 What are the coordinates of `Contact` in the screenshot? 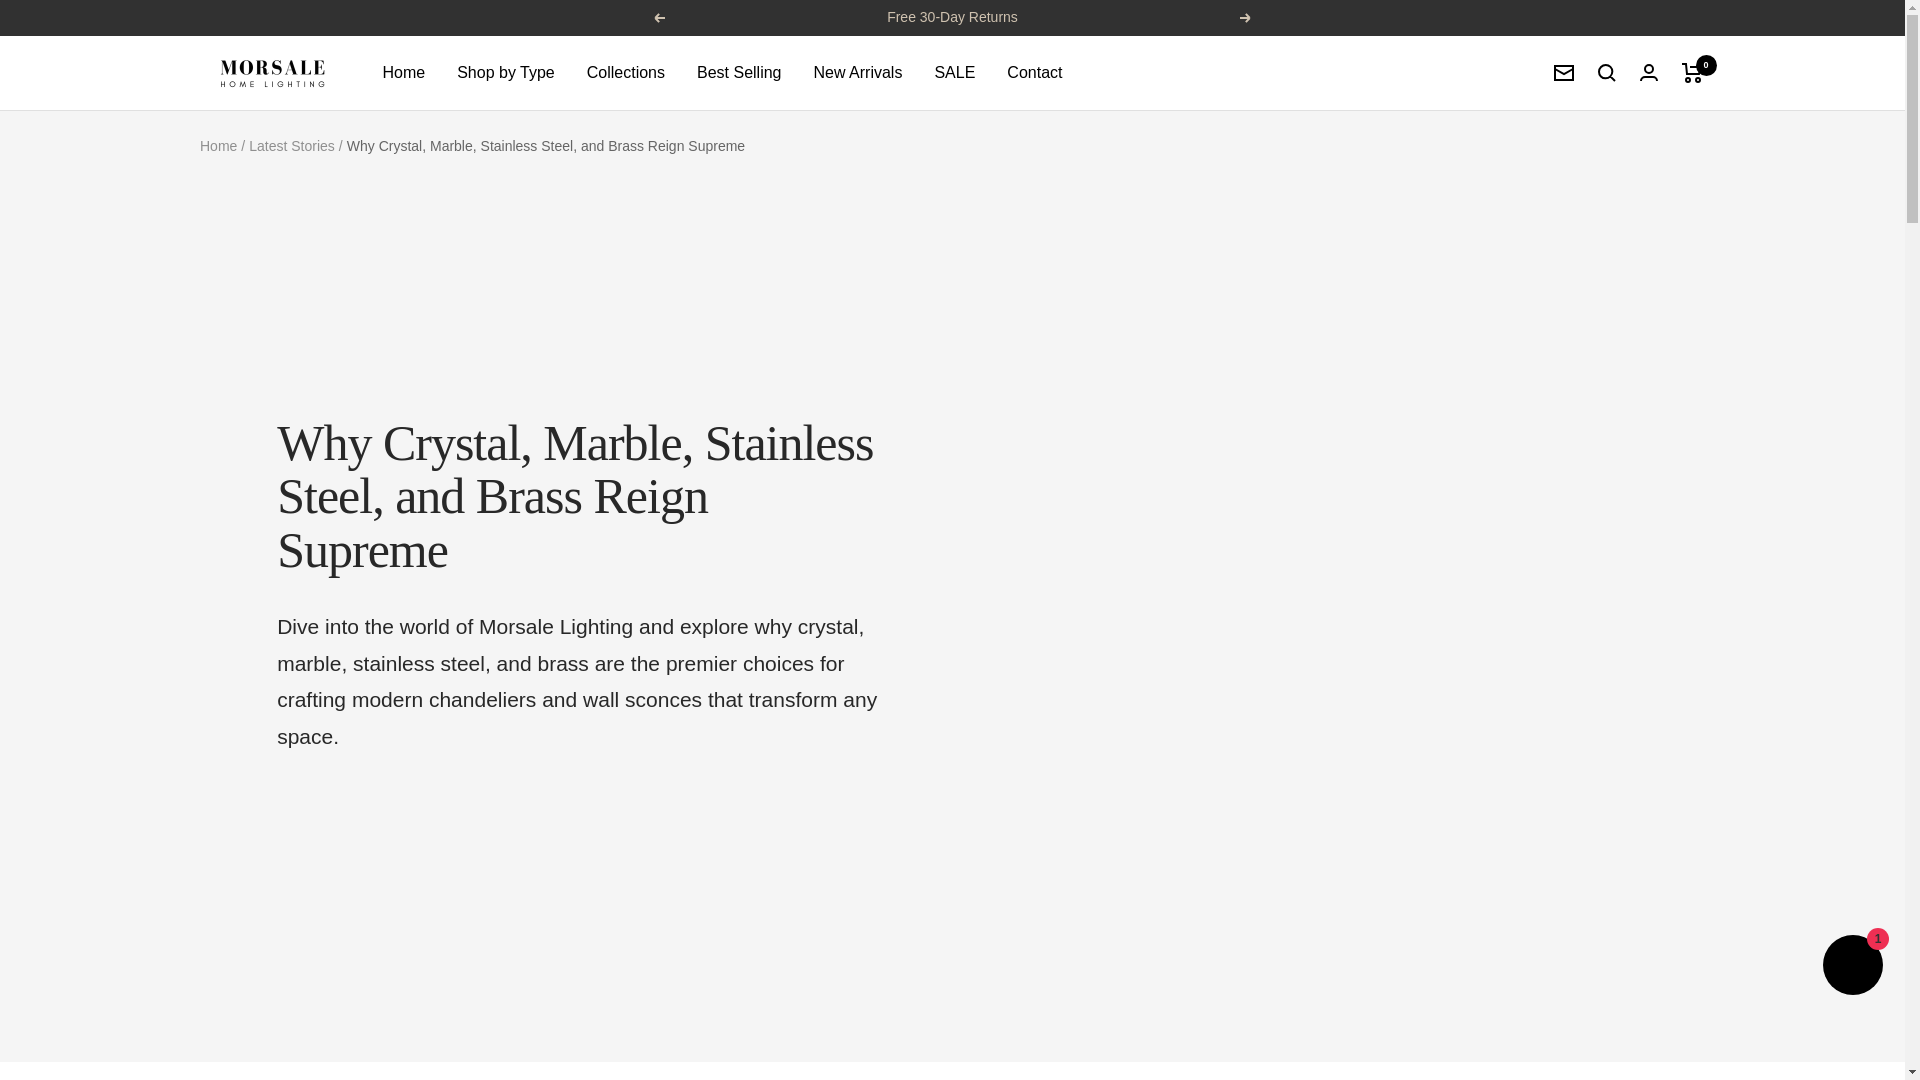 It's located at (1034, 73).